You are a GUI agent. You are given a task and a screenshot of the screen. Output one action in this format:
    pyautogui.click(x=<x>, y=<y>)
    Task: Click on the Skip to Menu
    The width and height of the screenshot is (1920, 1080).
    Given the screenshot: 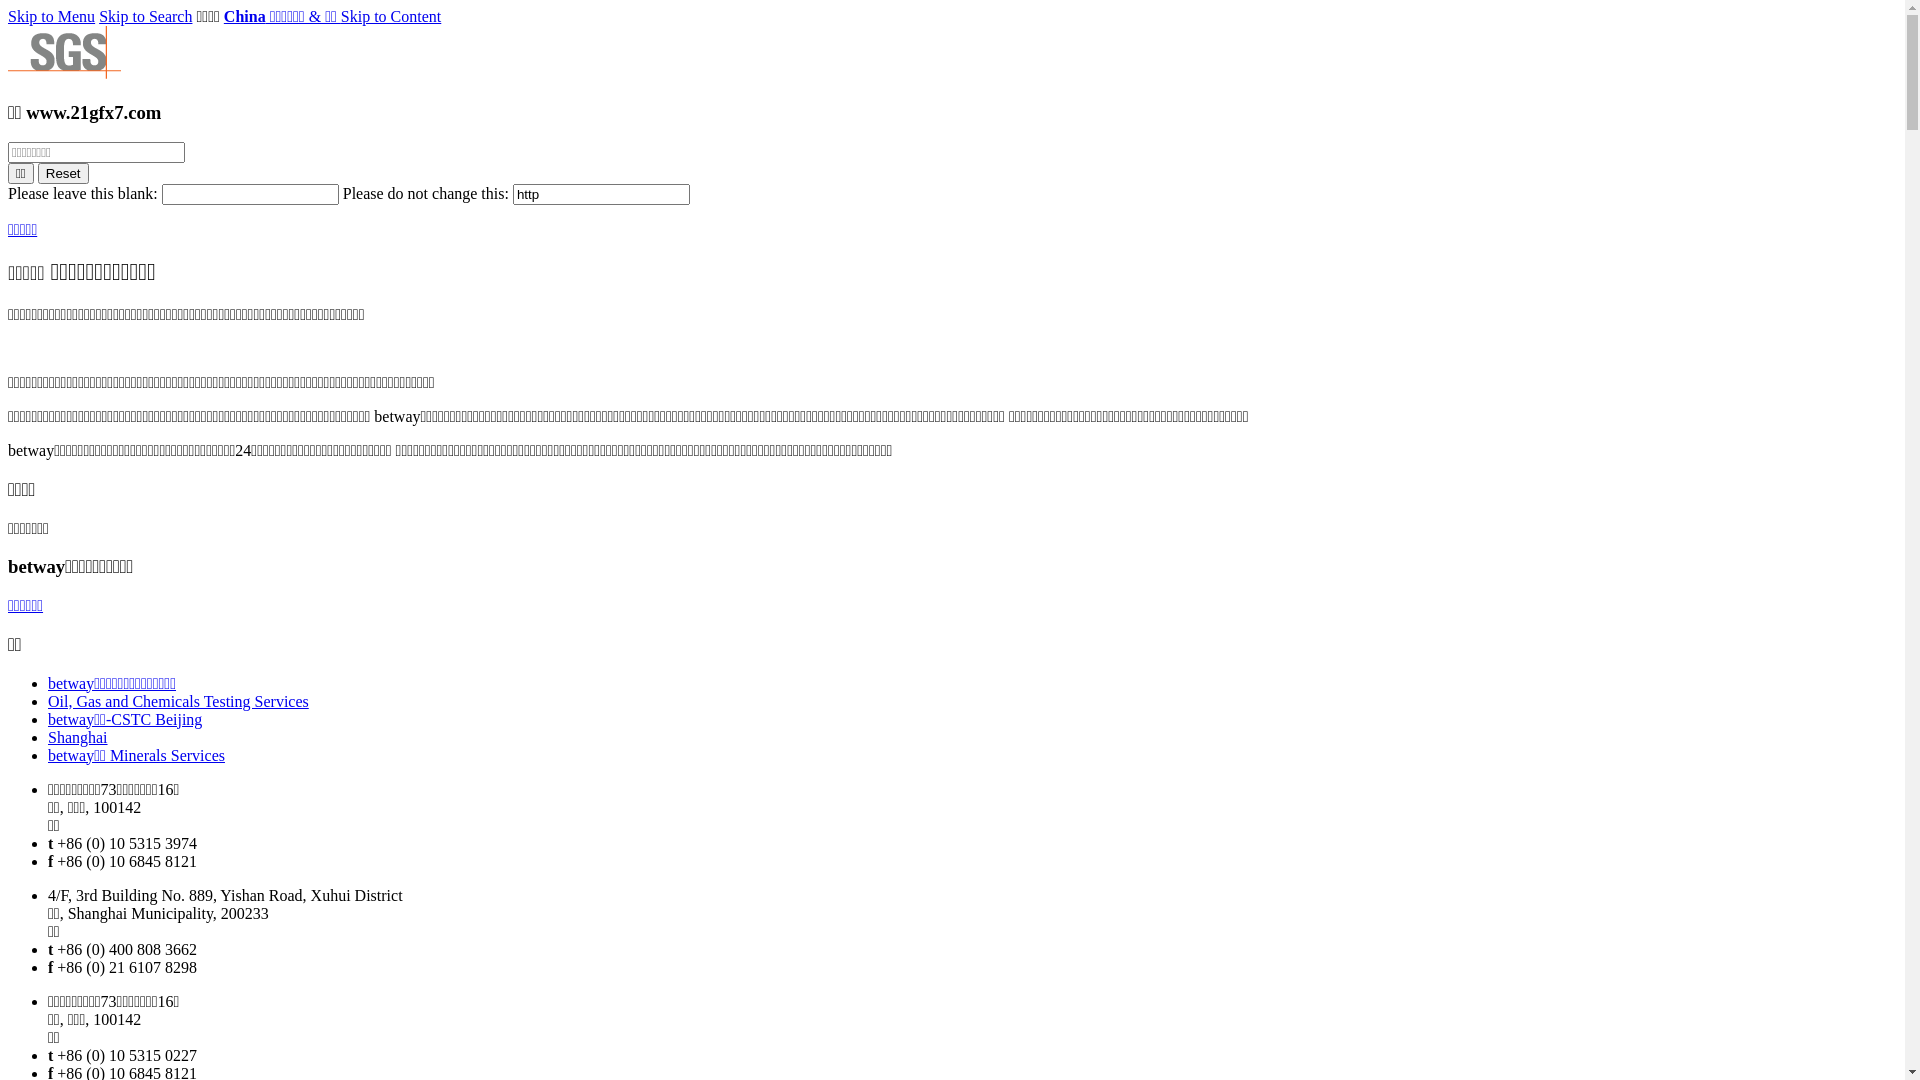 What is the action you would take?
    pyautogui.click(x=52, y=16)
    